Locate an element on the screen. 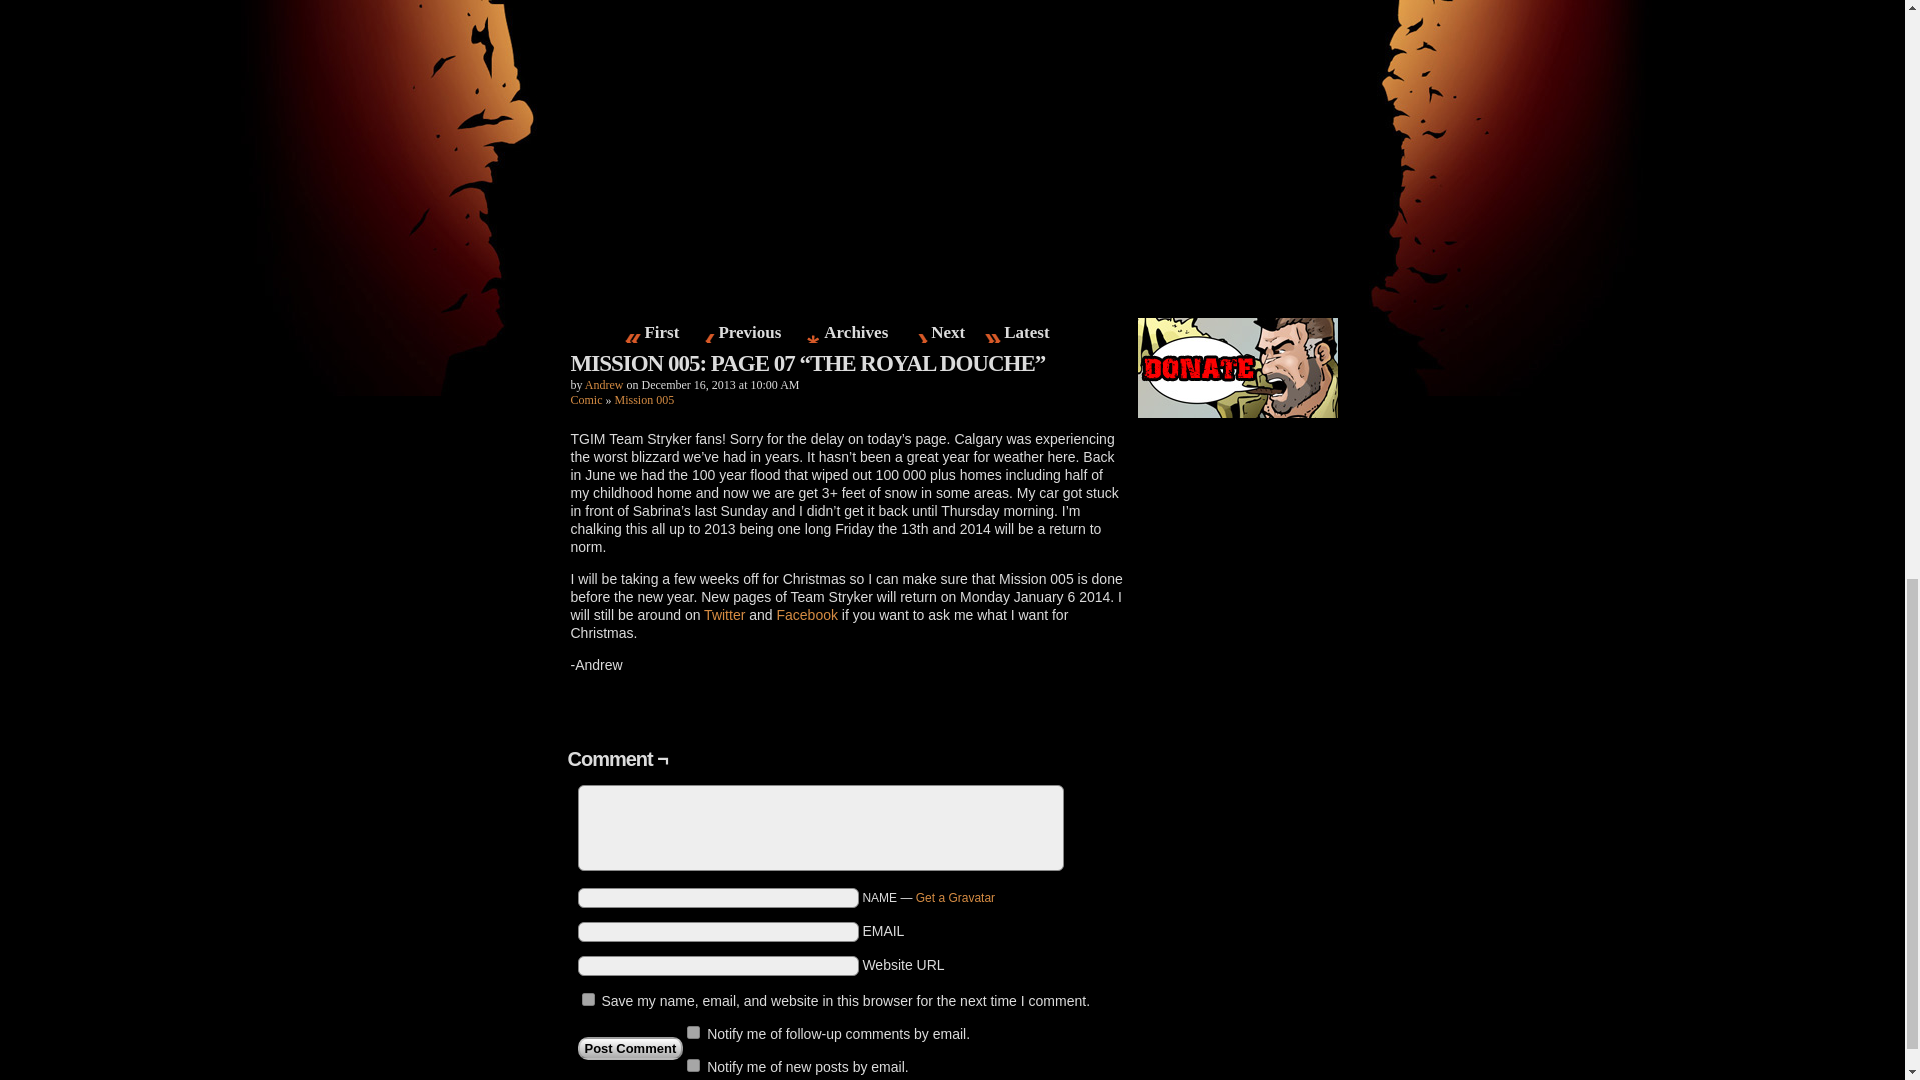 This screenshot has width=1920, height=1080. Archives is located at coordinates (856, 332).